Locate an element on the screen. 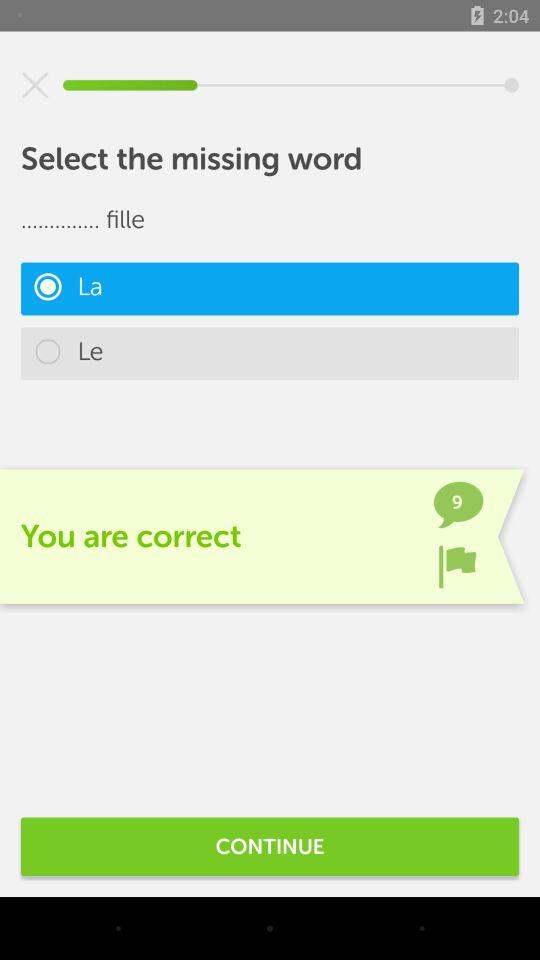  launch item above the select the missing item is located at coordinates (35, 85).